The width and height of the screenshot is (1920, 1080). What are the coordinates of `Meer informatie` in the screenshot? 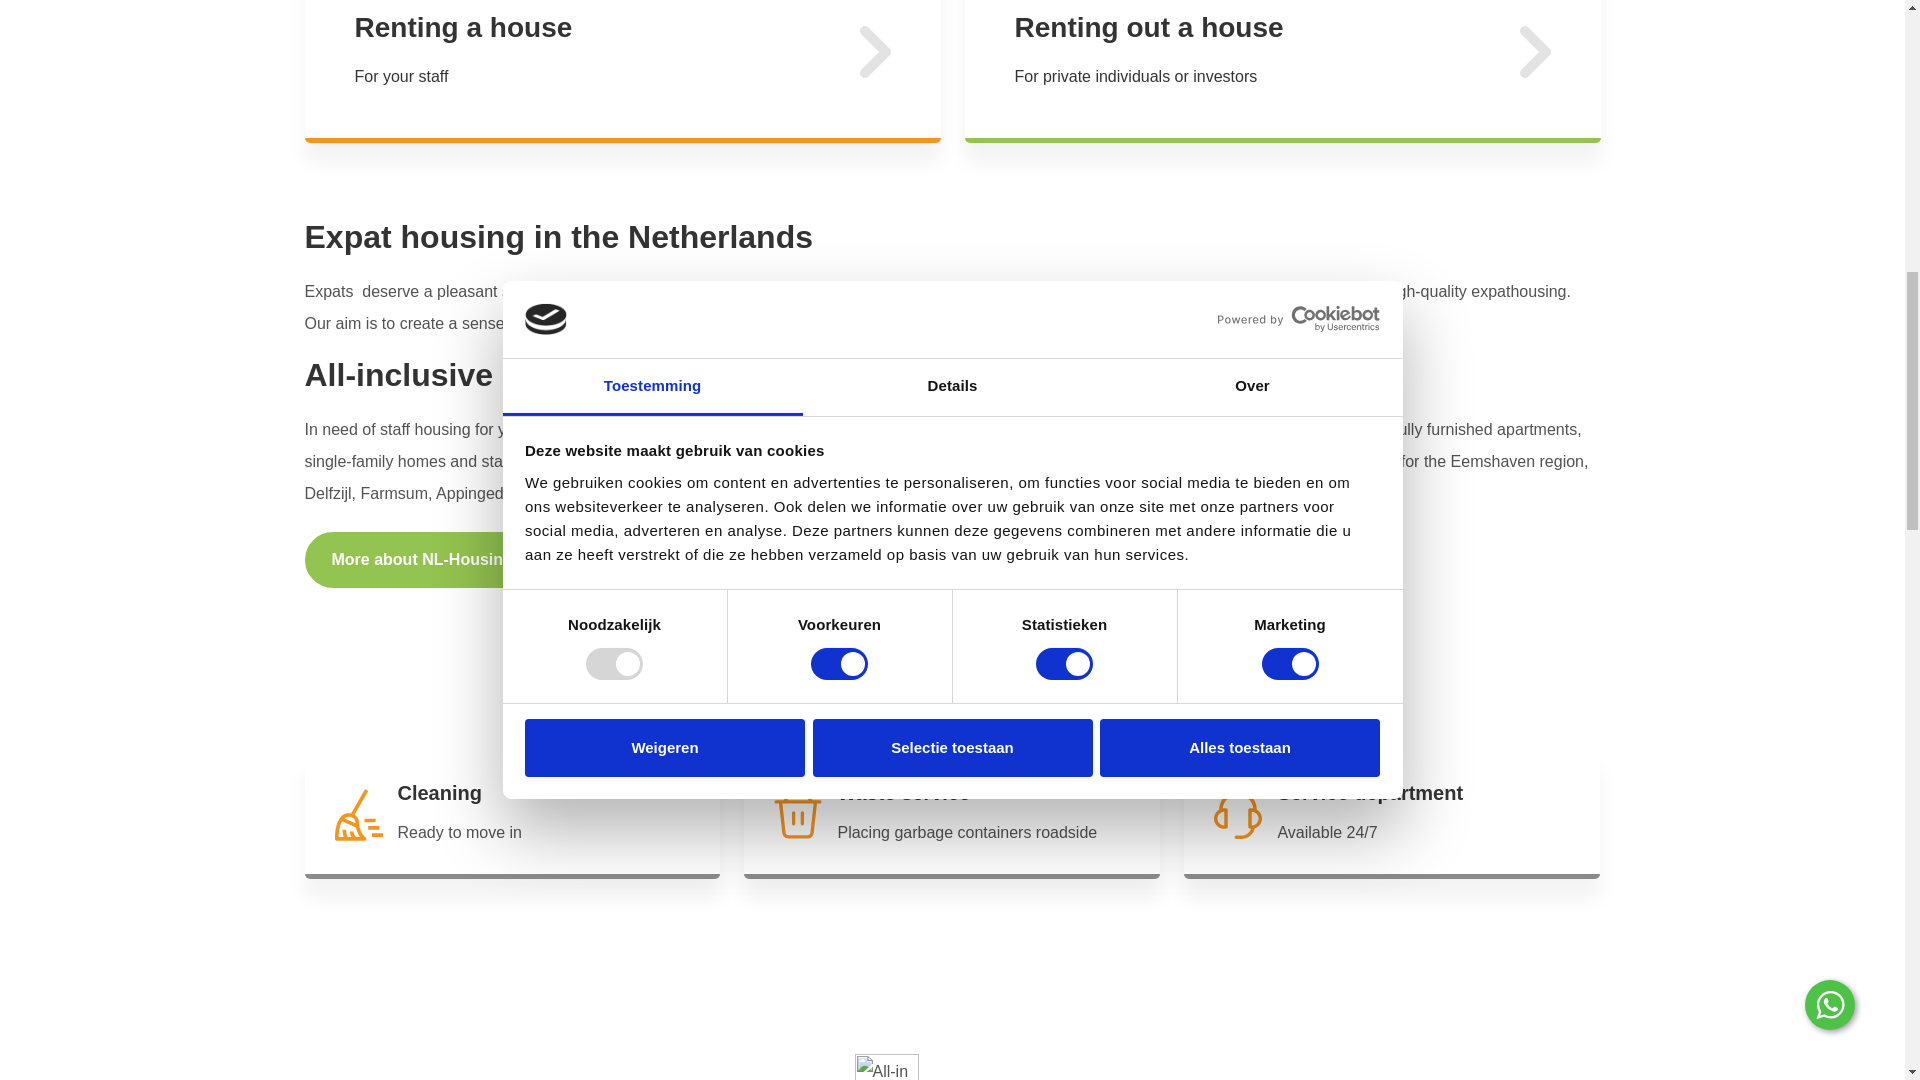 It's located at (1281, 71).